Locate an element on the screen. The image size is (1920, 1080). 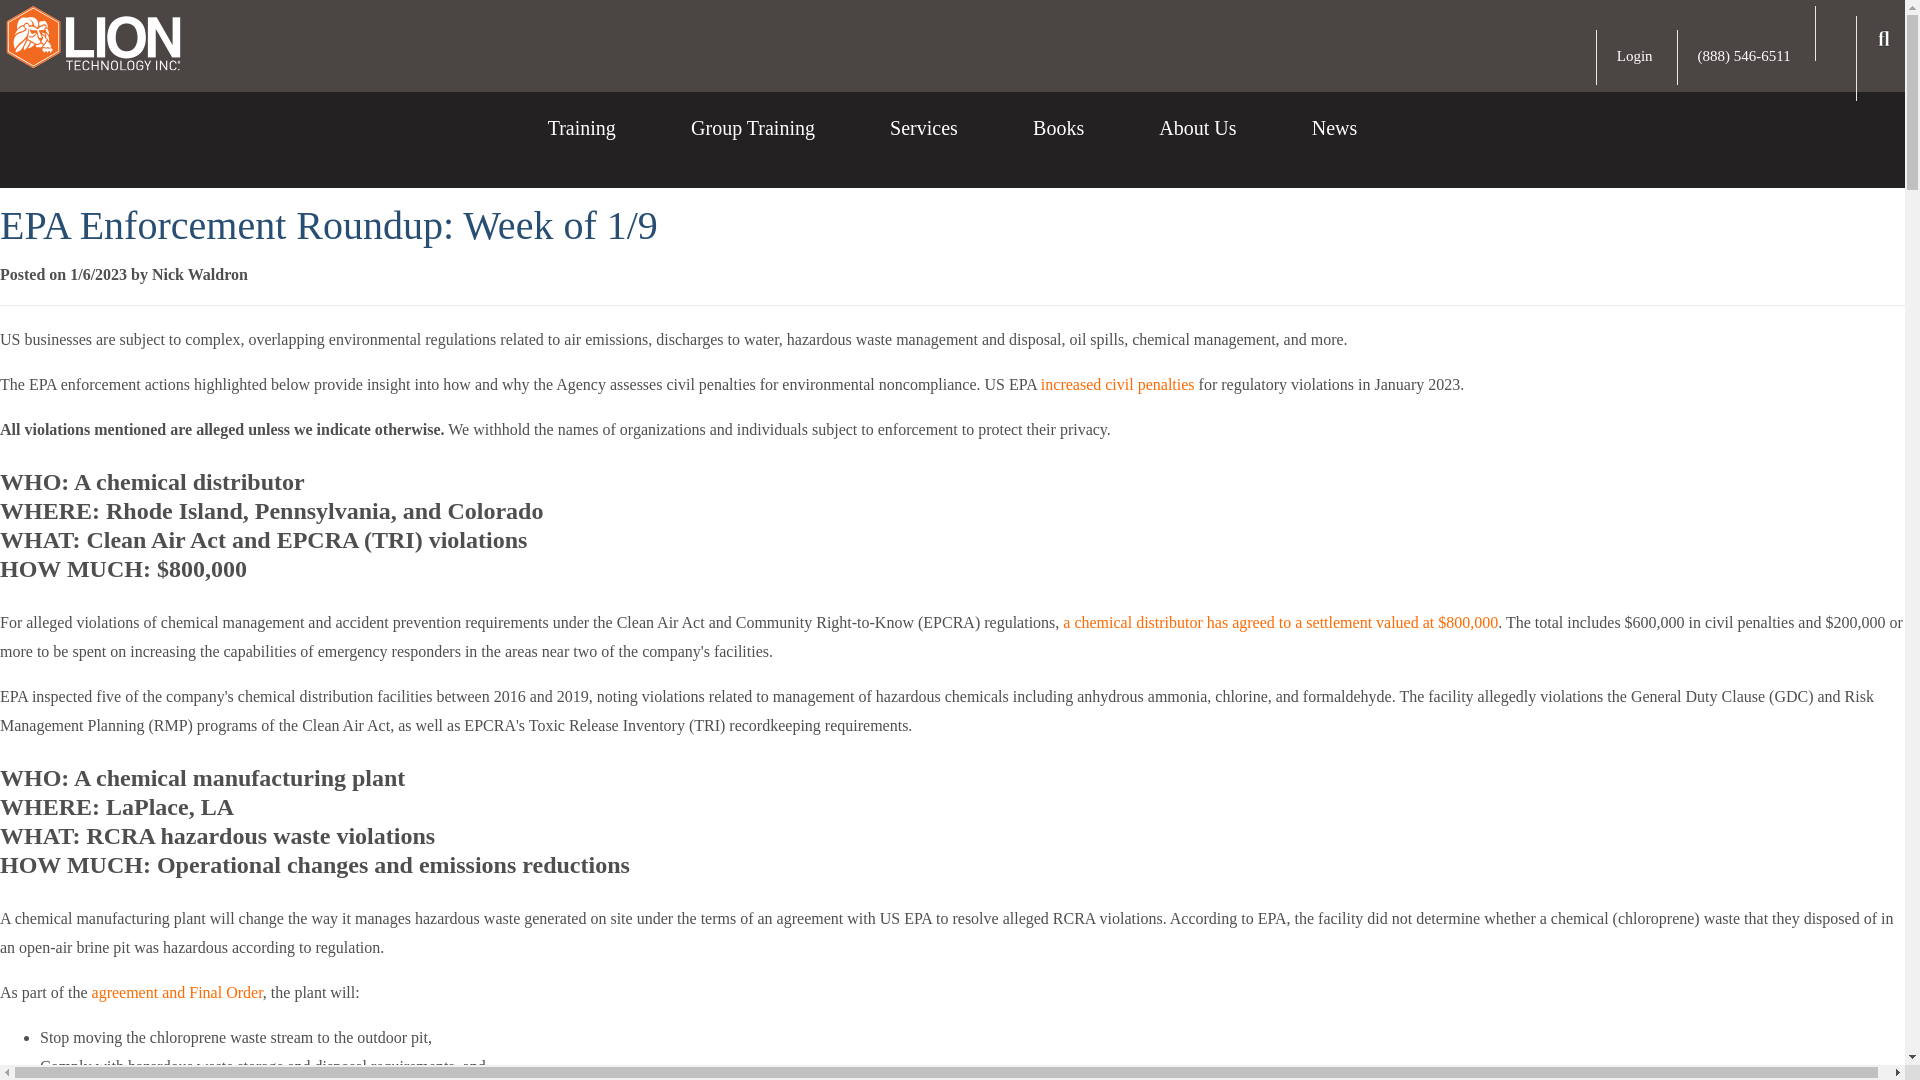
Login is located at coordinates (1634, 56).